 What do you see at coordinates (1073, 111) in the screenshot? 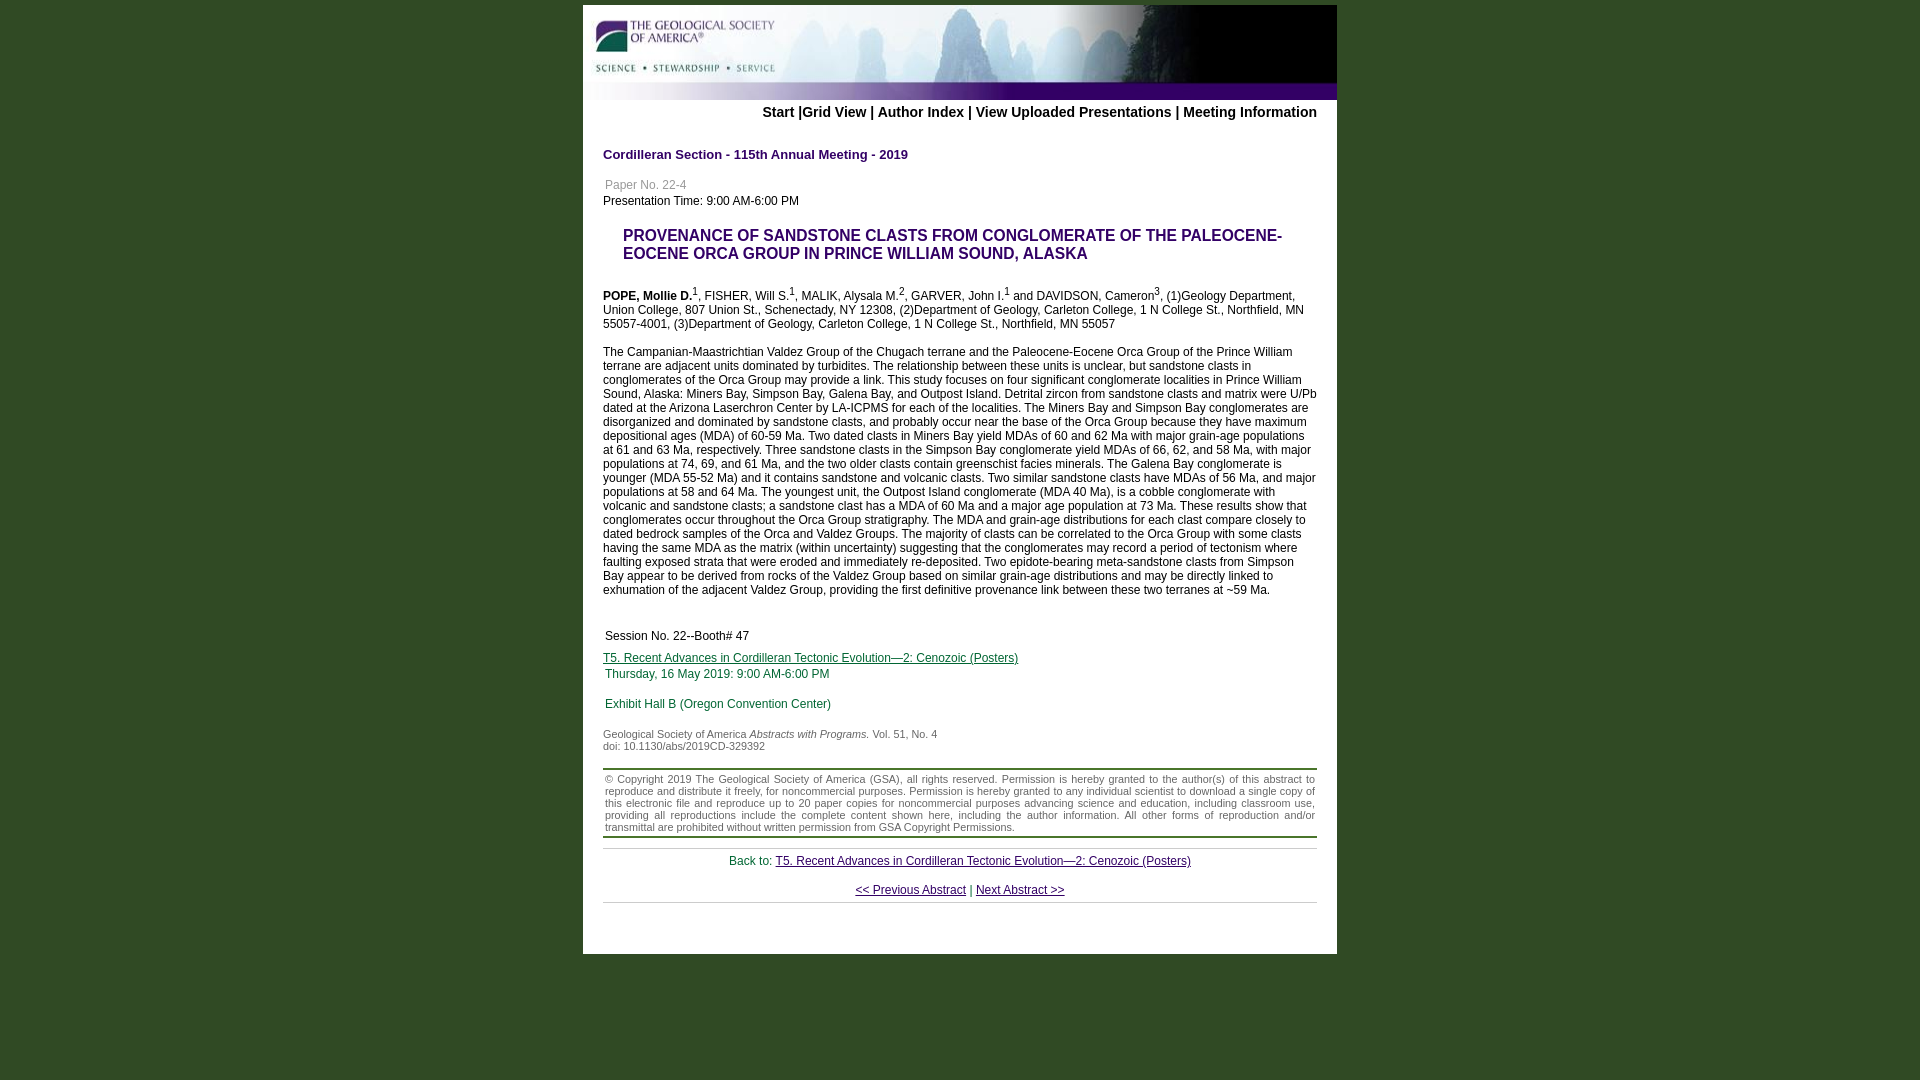
I see `View Uploaded Presentations` at bounding box center [1073, 111].